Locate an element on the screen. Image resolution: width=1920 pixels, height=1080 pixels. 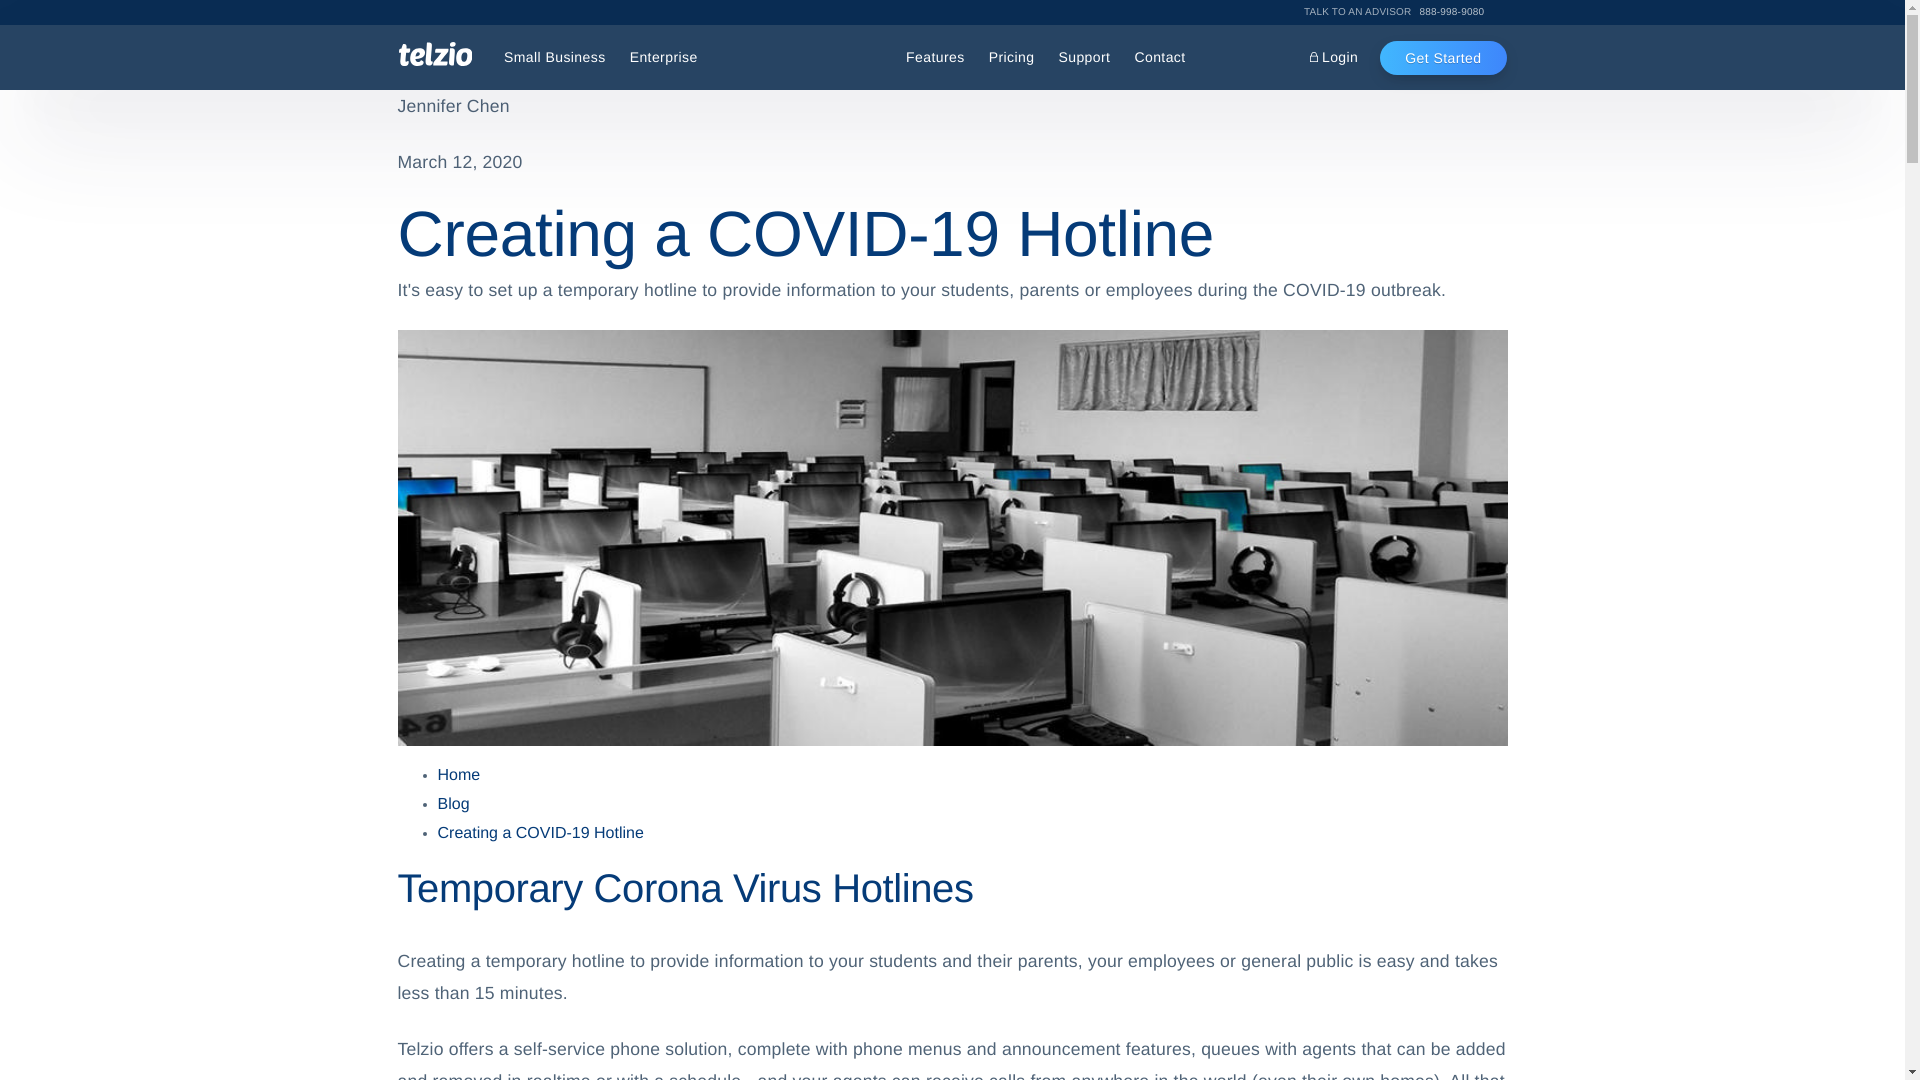
Features is located at coordinates (936, 58).